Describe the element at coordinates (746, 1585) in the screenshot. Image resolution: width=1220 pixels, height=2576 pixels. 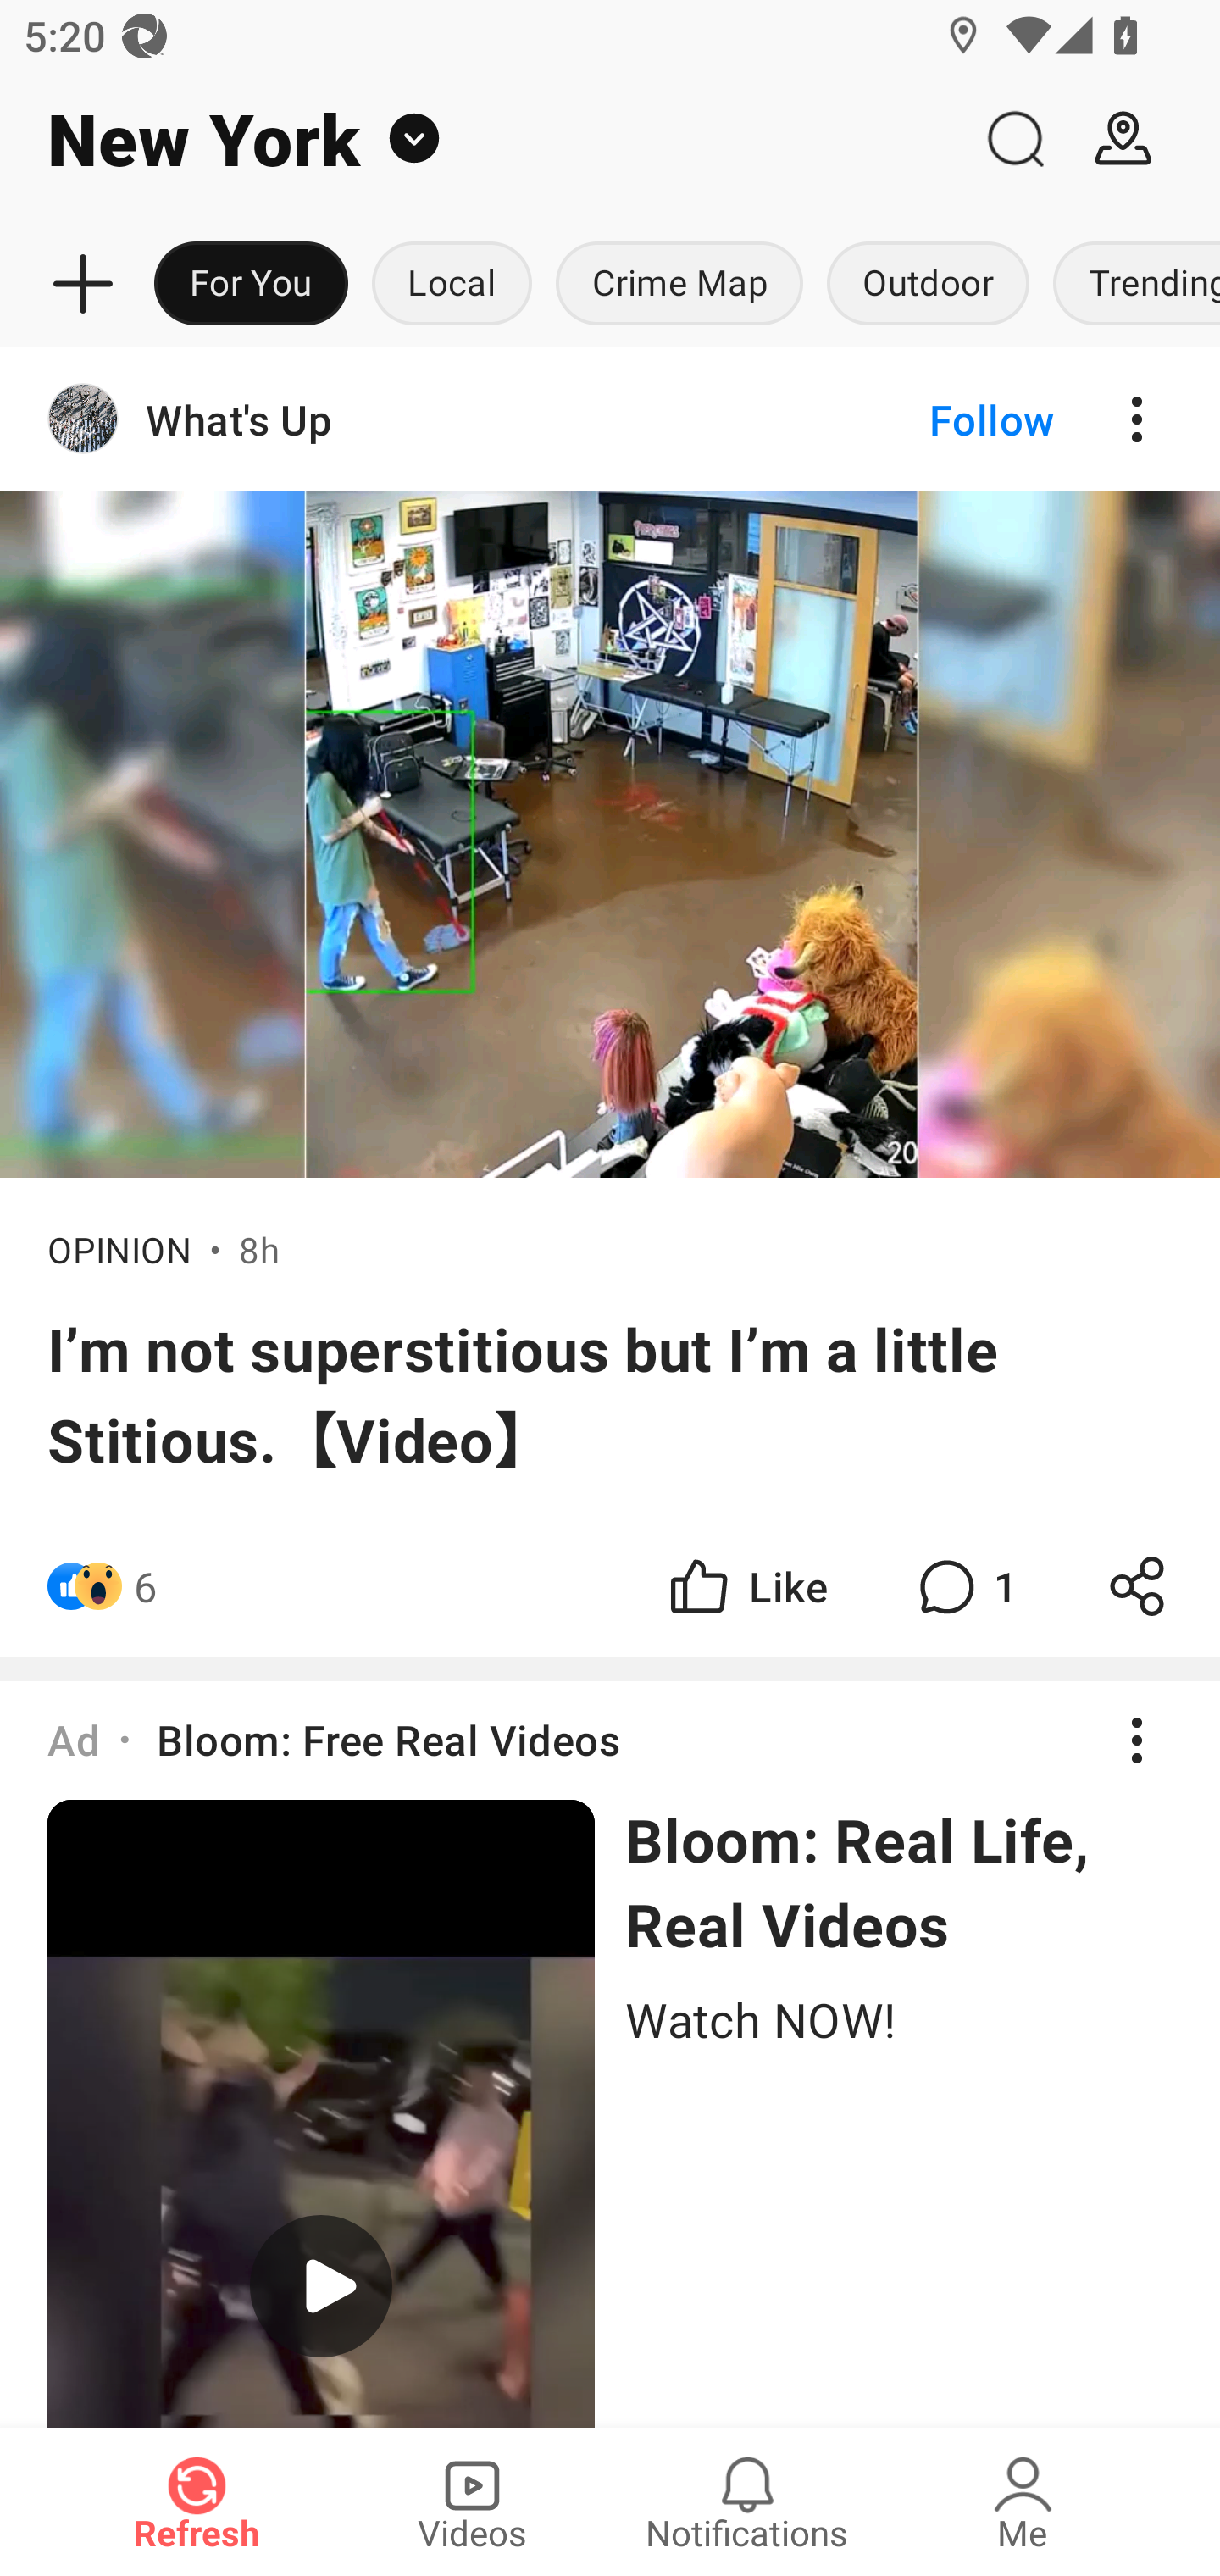
I see `Like` at that location.